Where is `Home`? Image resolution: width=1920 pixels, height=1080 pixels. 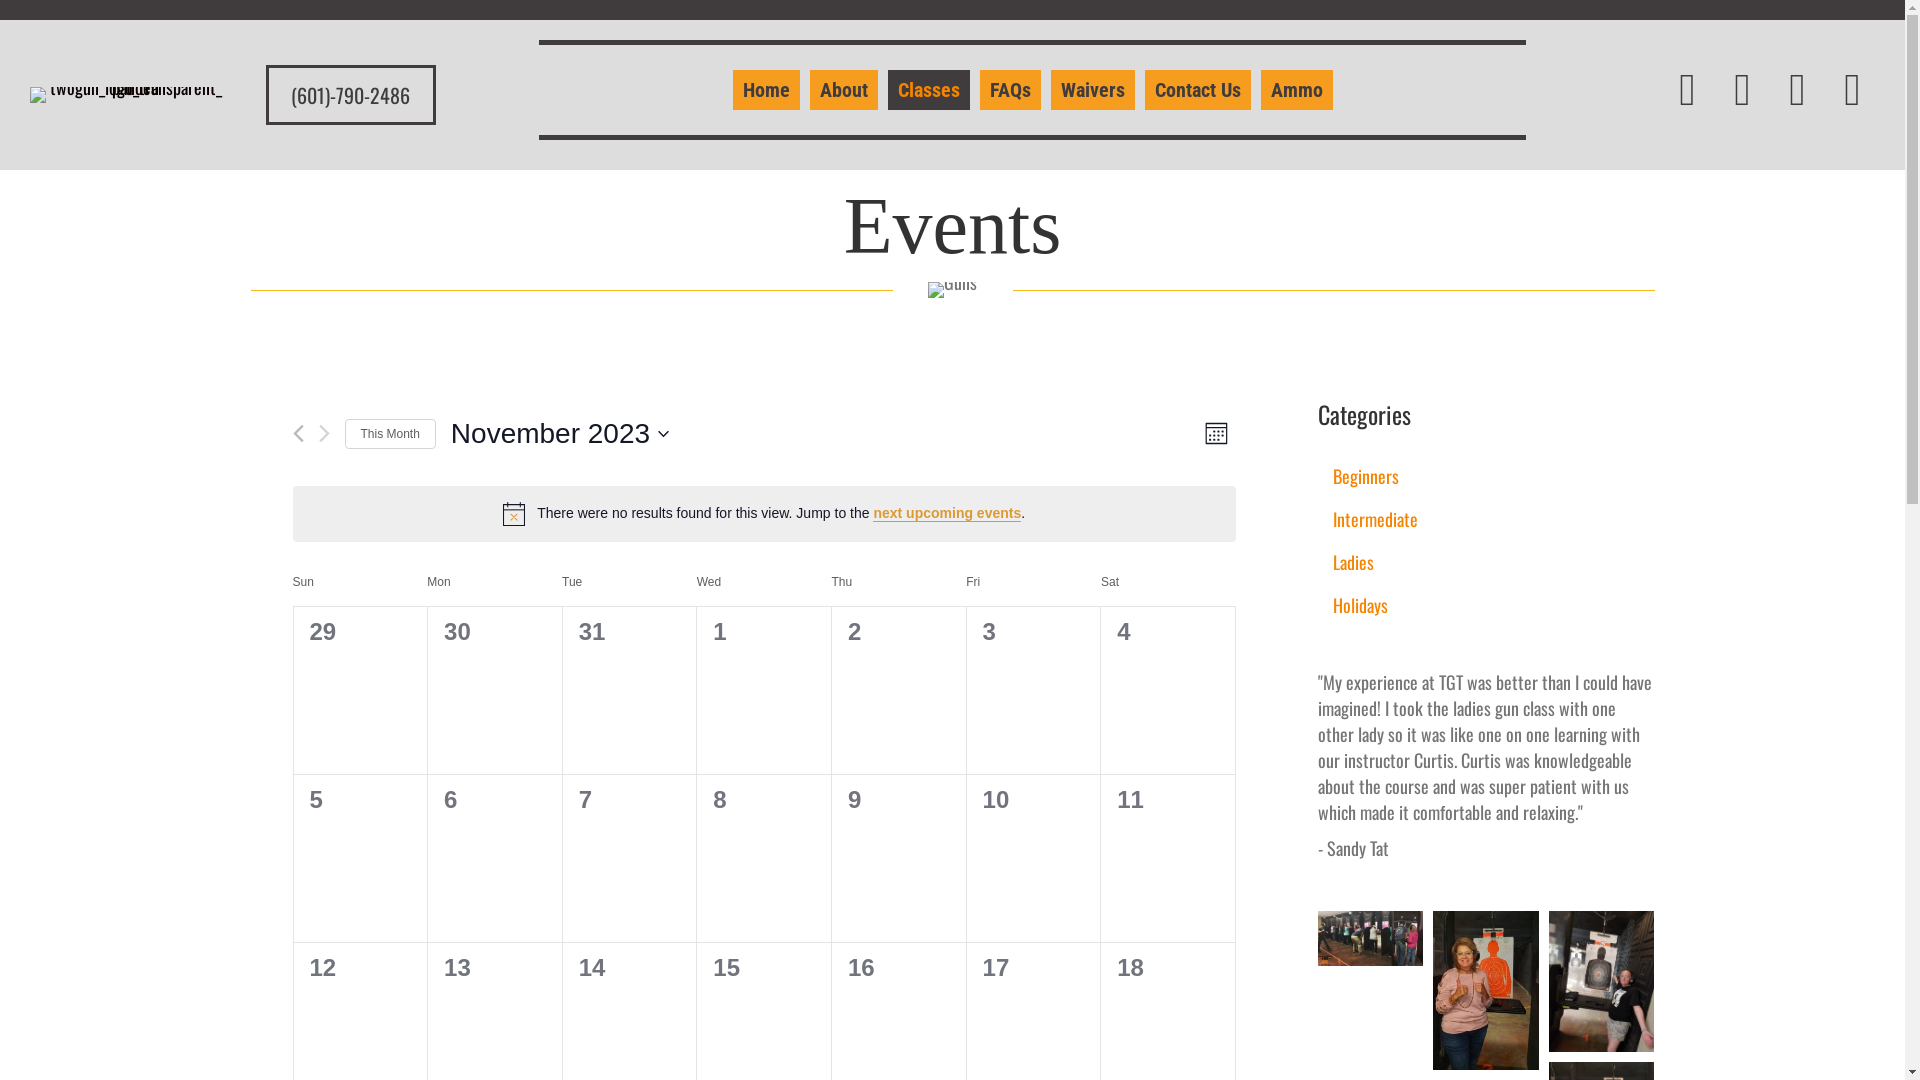
Home is located at coordinates (766, 90).